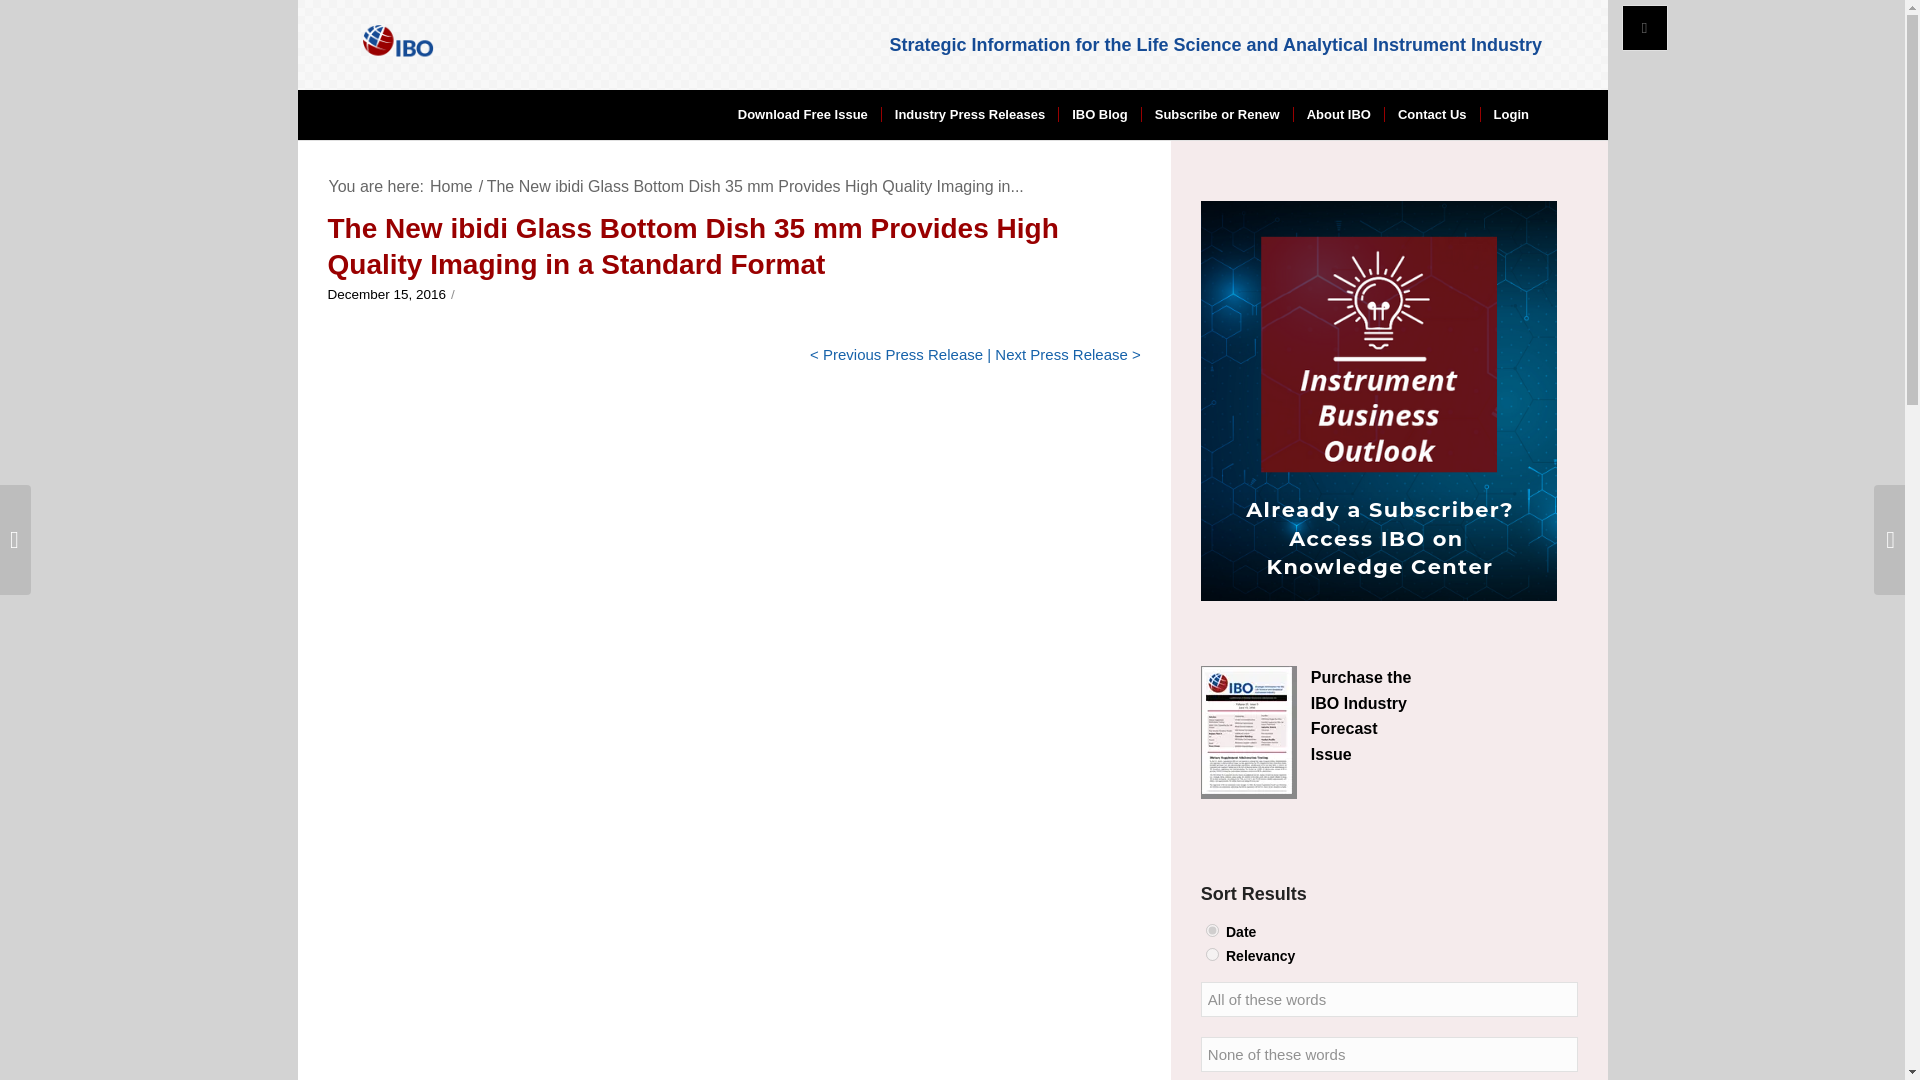  I want to click on Previous Press Release, so click(903, 354).